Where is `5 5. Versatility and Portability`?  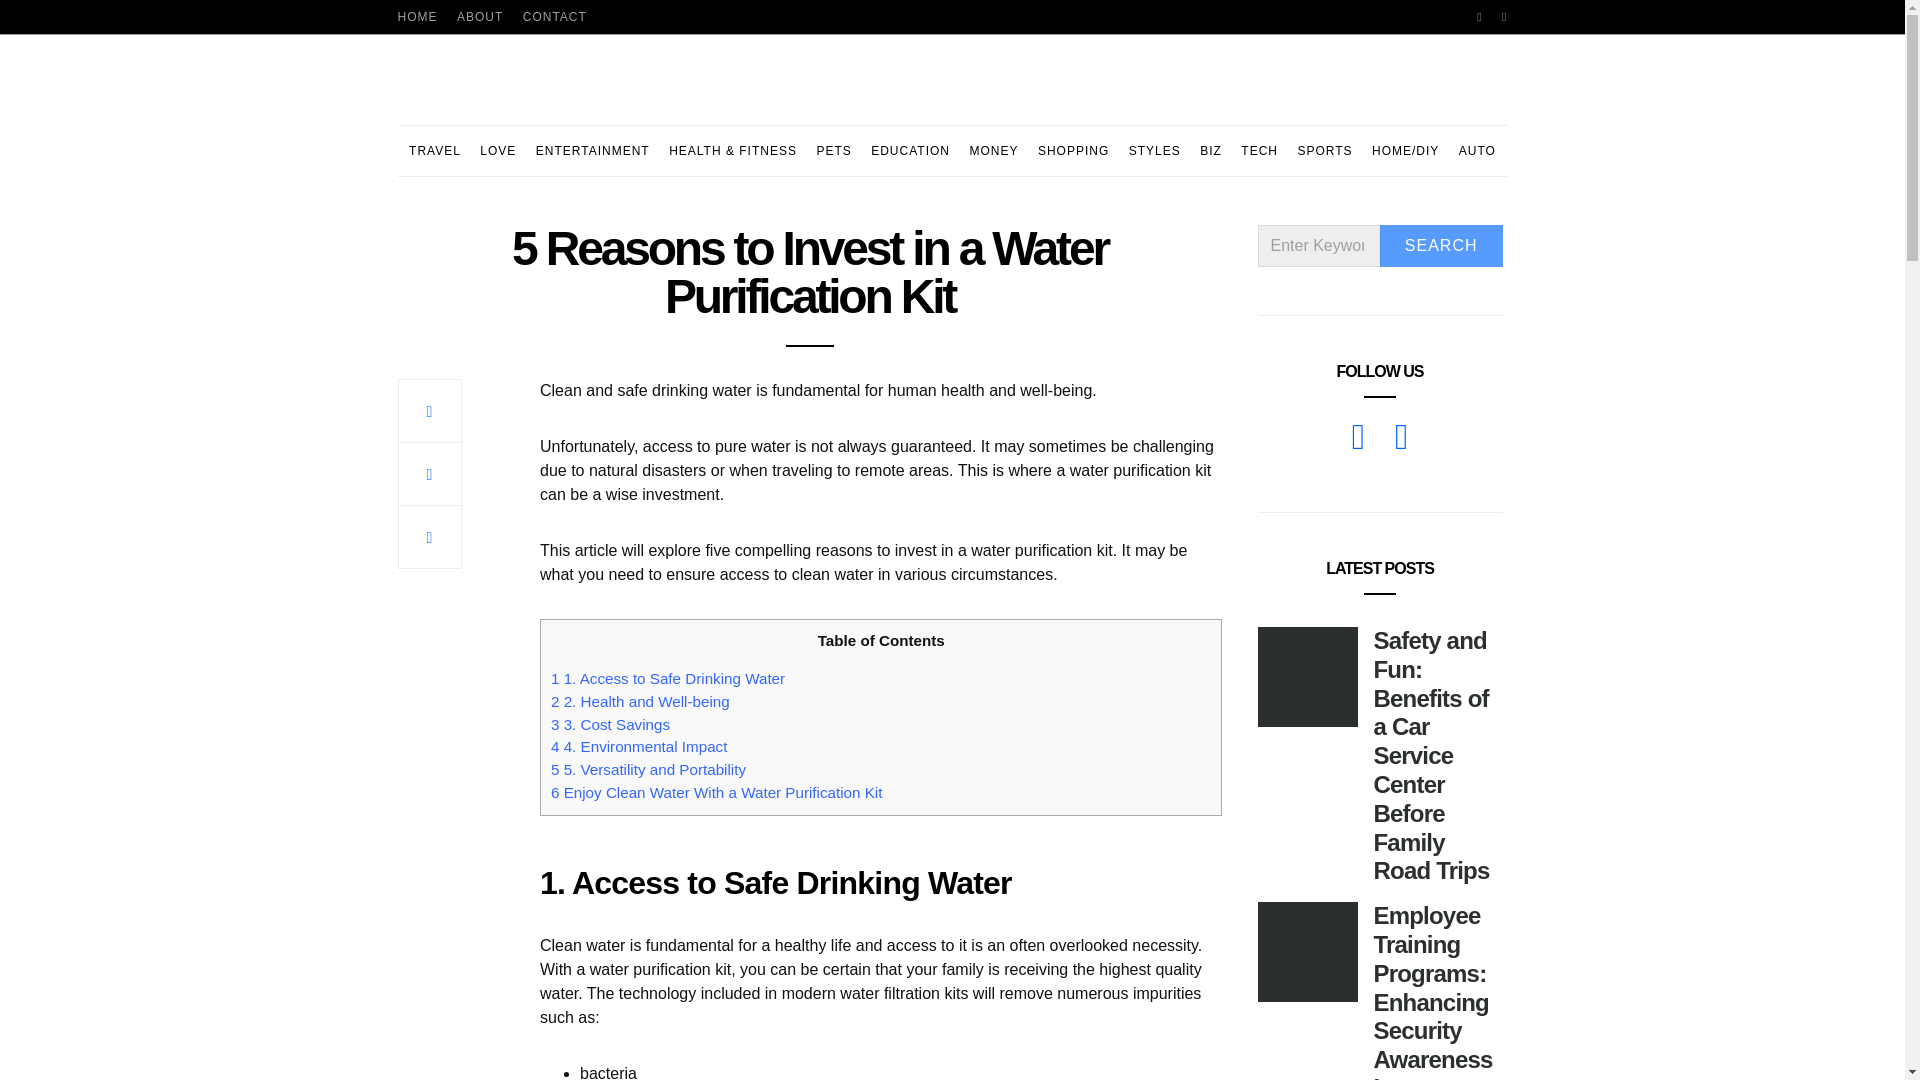
5 5. Versatility and Portability is located at coordinates (648, 769).